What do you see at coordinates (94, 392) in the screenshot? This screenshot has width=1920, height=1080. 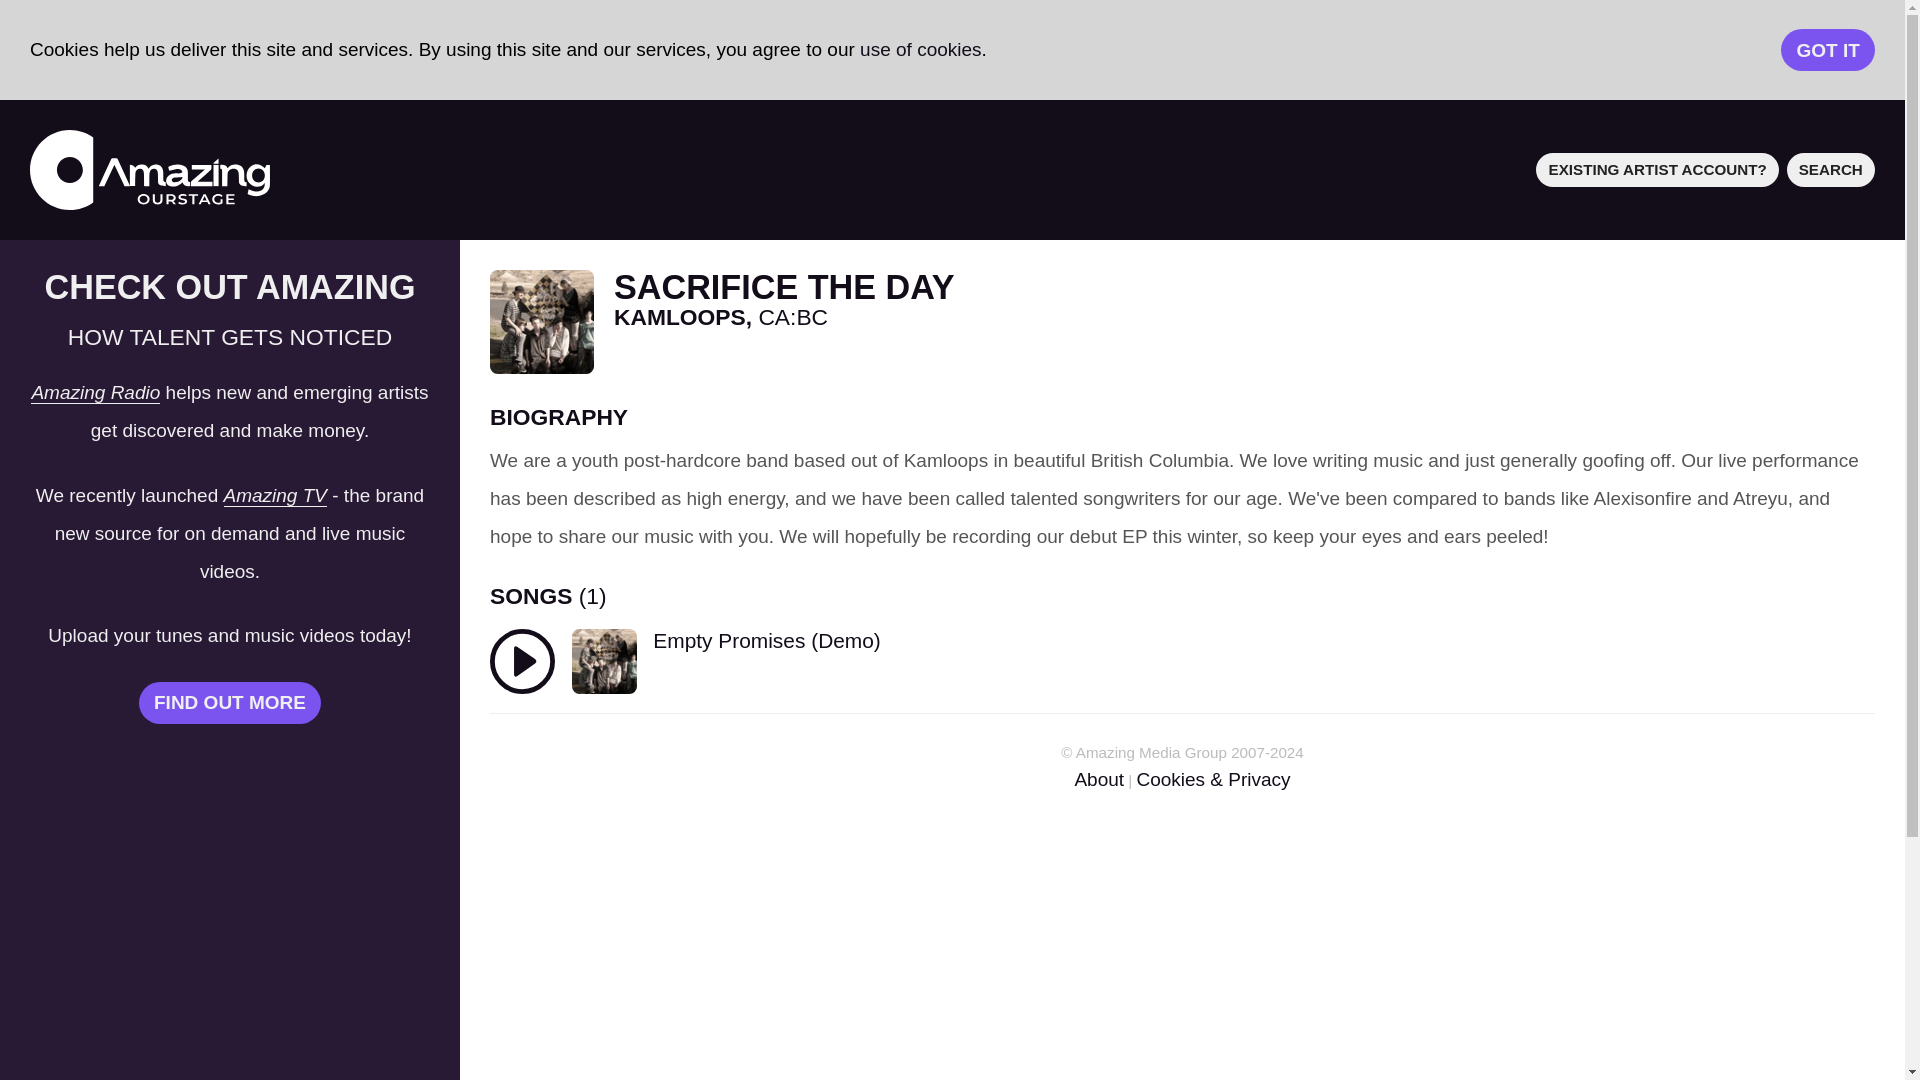 I see `Amazing Radio` at bounding box center [94, 392].